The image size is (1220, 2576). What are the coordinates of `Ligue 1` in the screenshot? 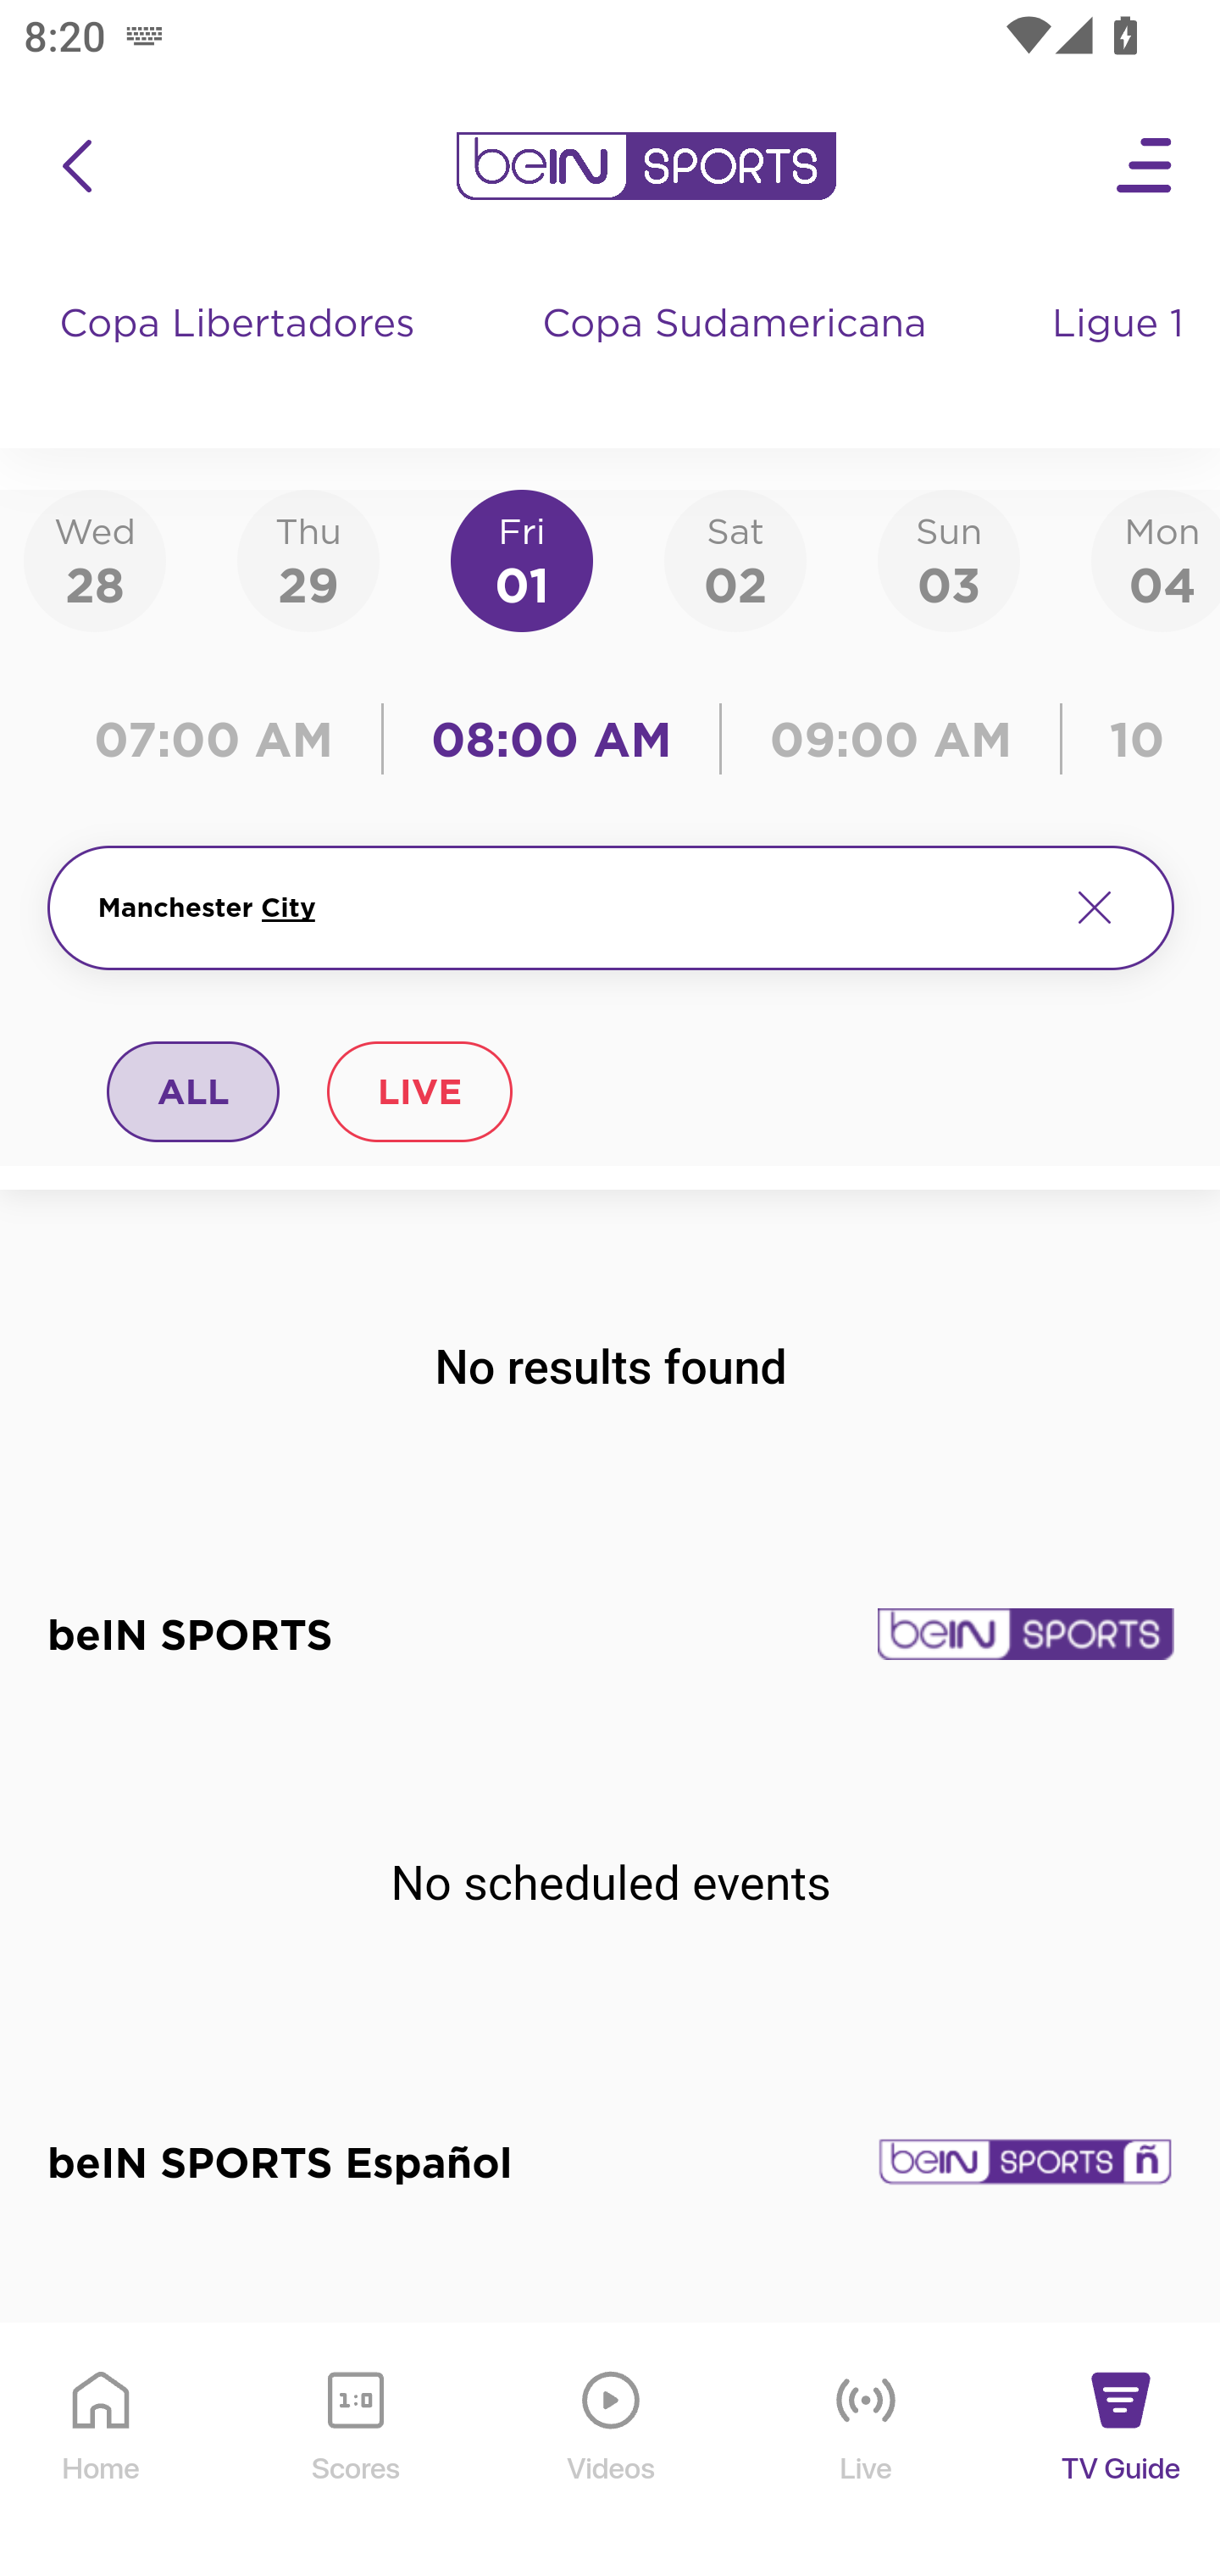 It's located at (1121, 356).